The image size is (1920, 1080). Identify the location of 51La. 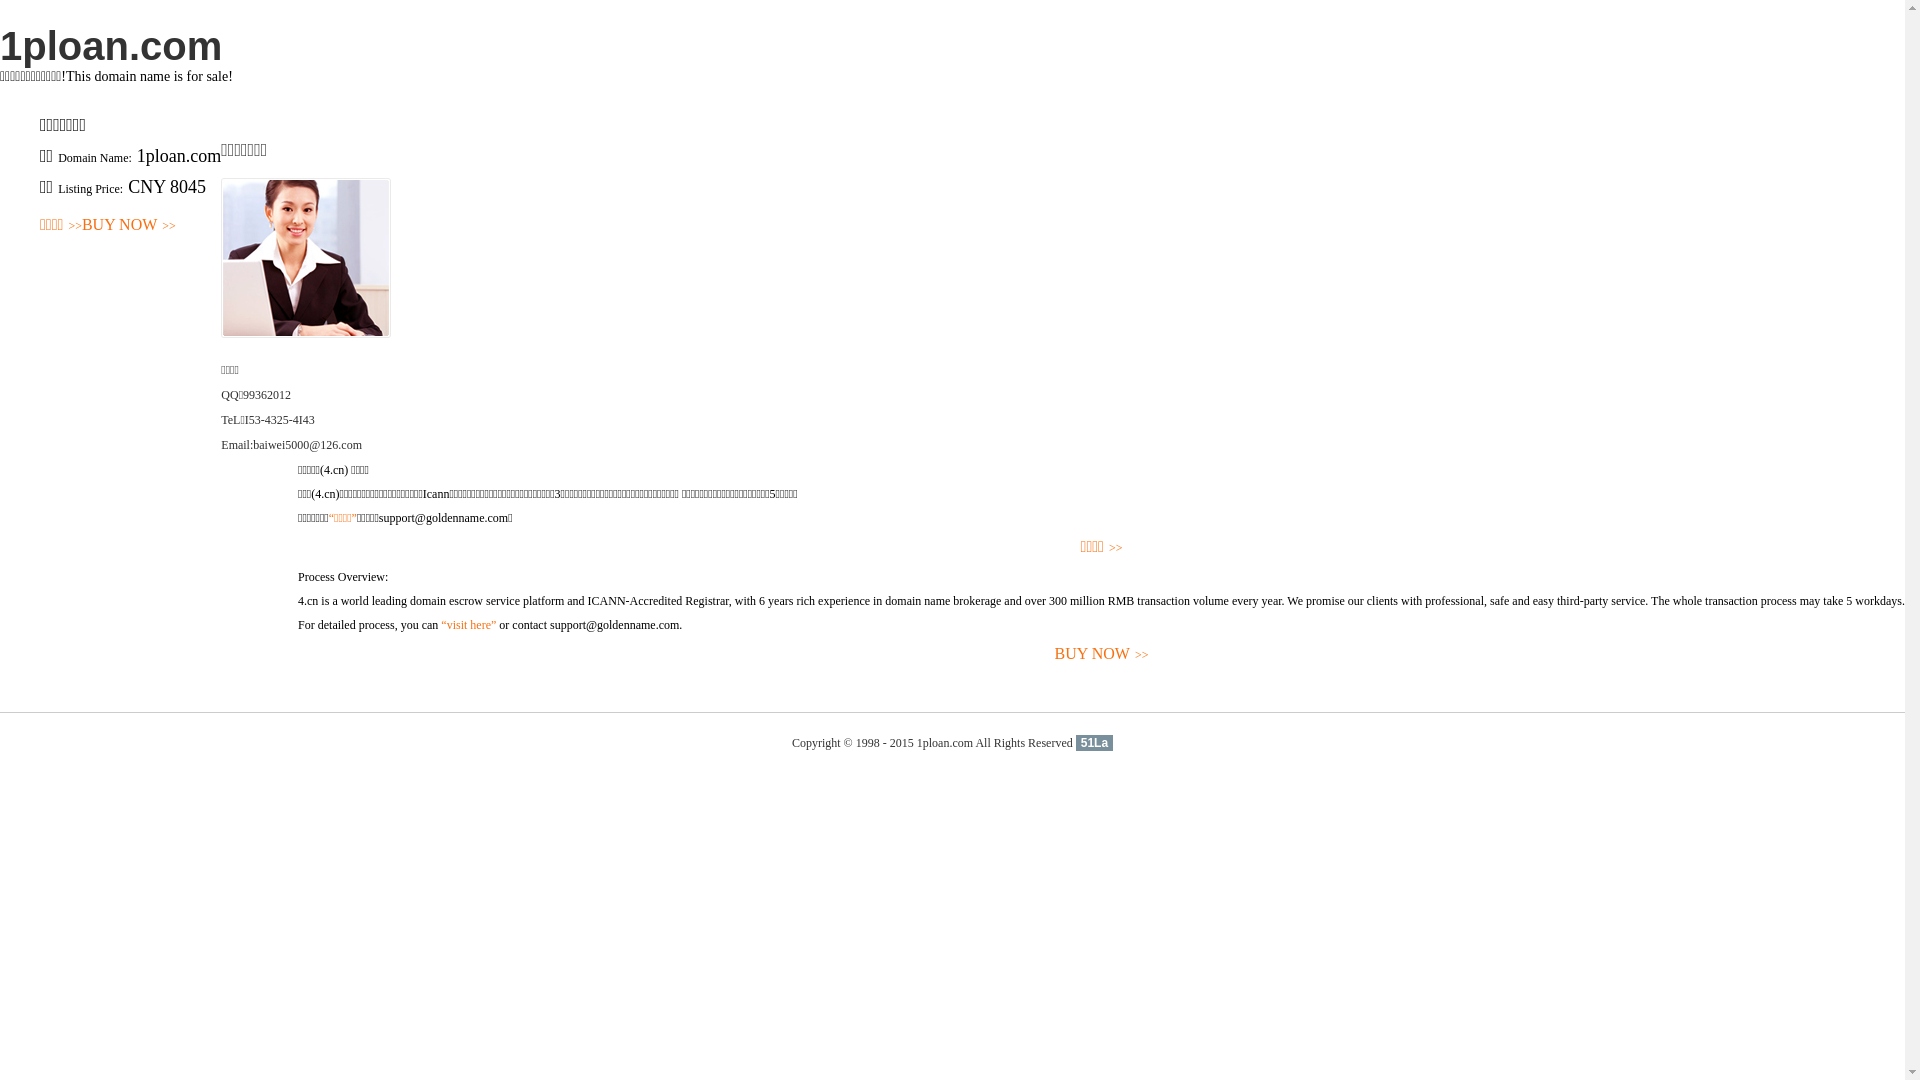
(1094, 743).